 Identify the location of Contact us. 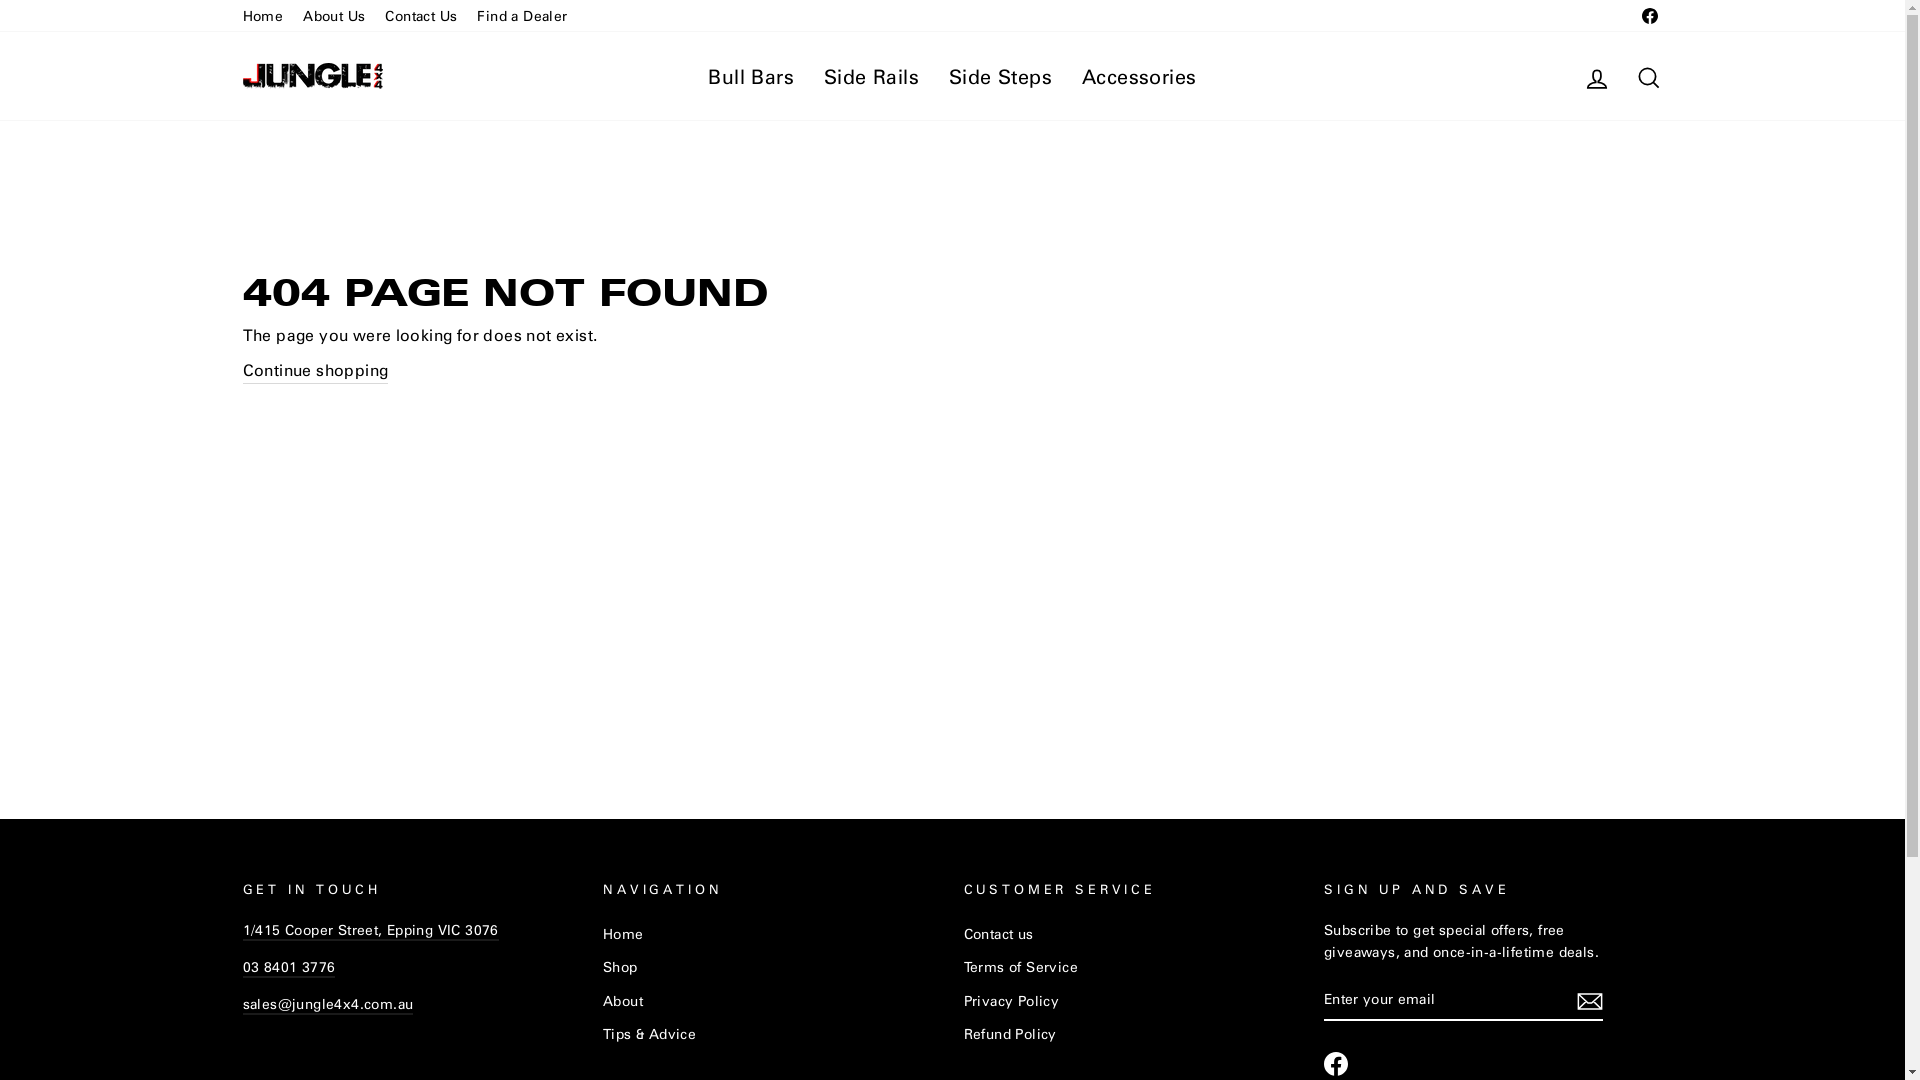
(999, 934).